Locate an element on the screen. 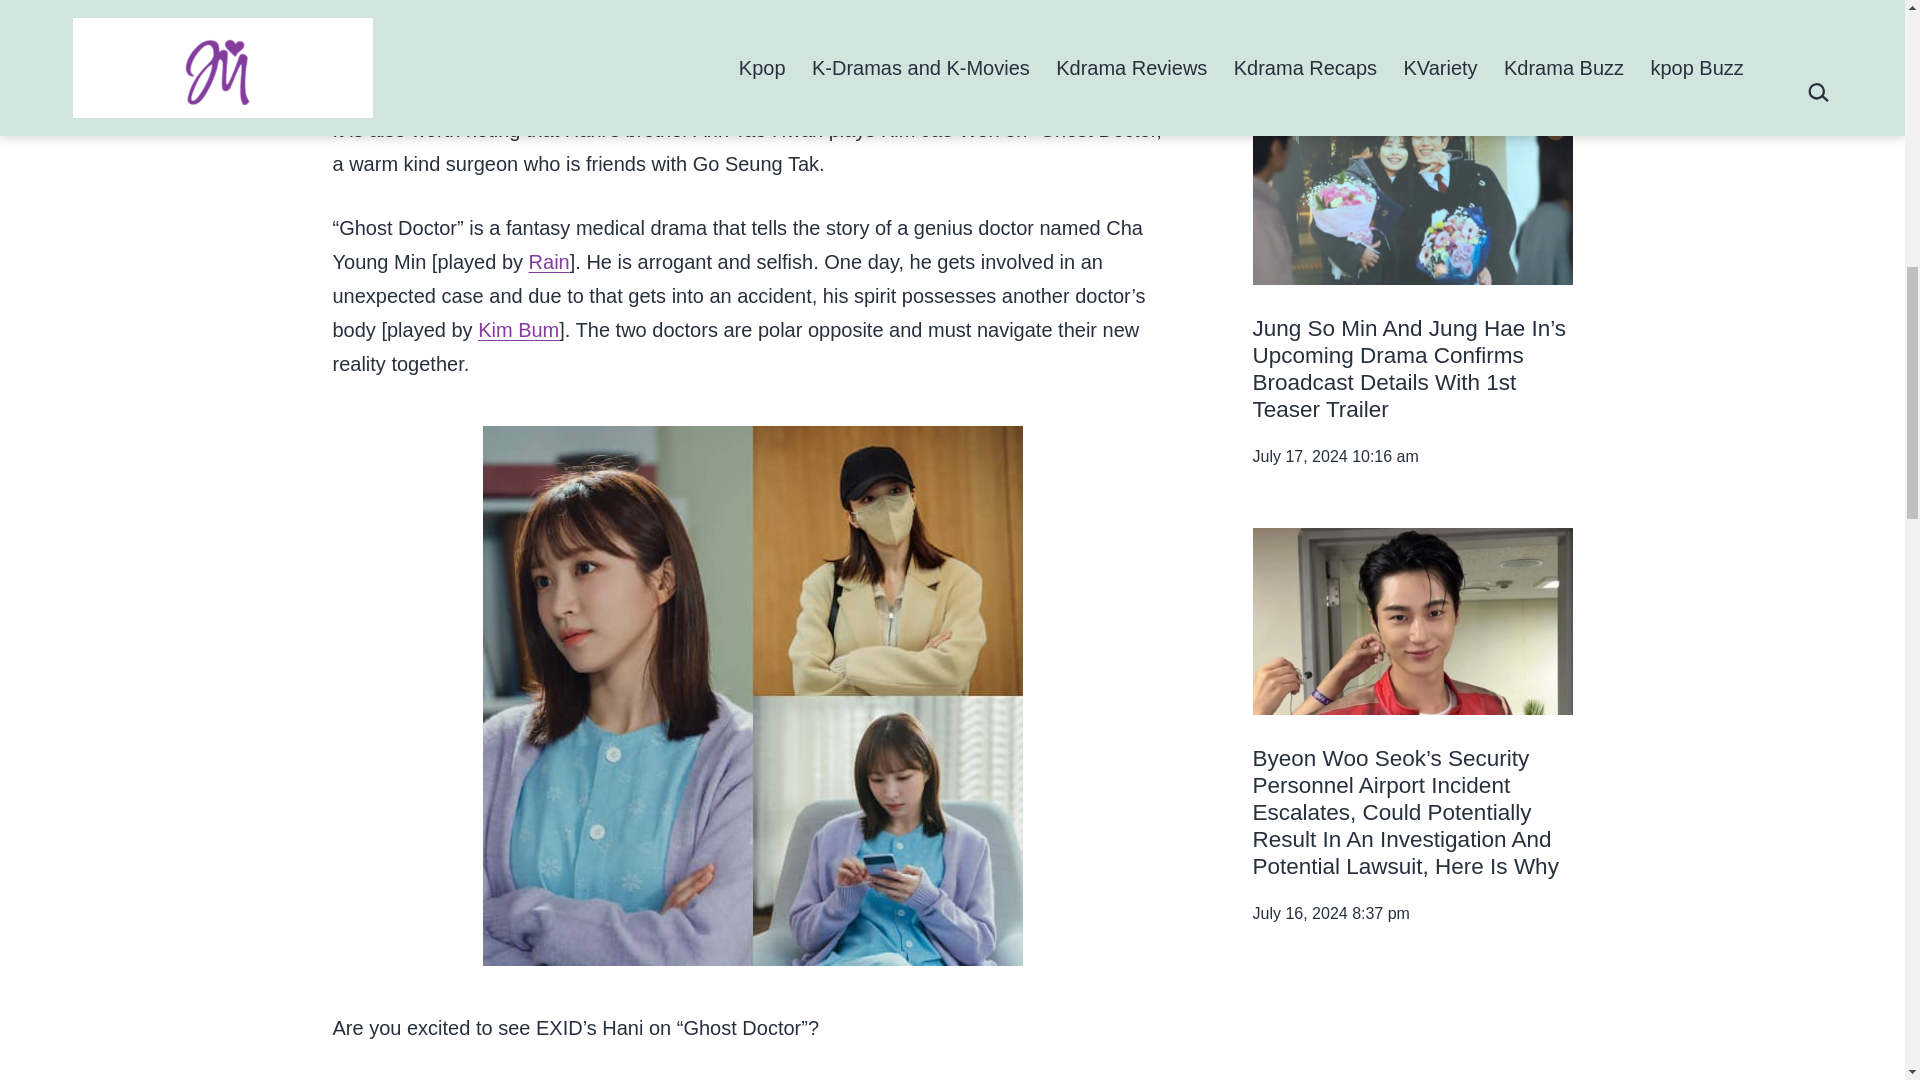  Jung So Min And Jung Hae In is located at coordinates (1412, 192).